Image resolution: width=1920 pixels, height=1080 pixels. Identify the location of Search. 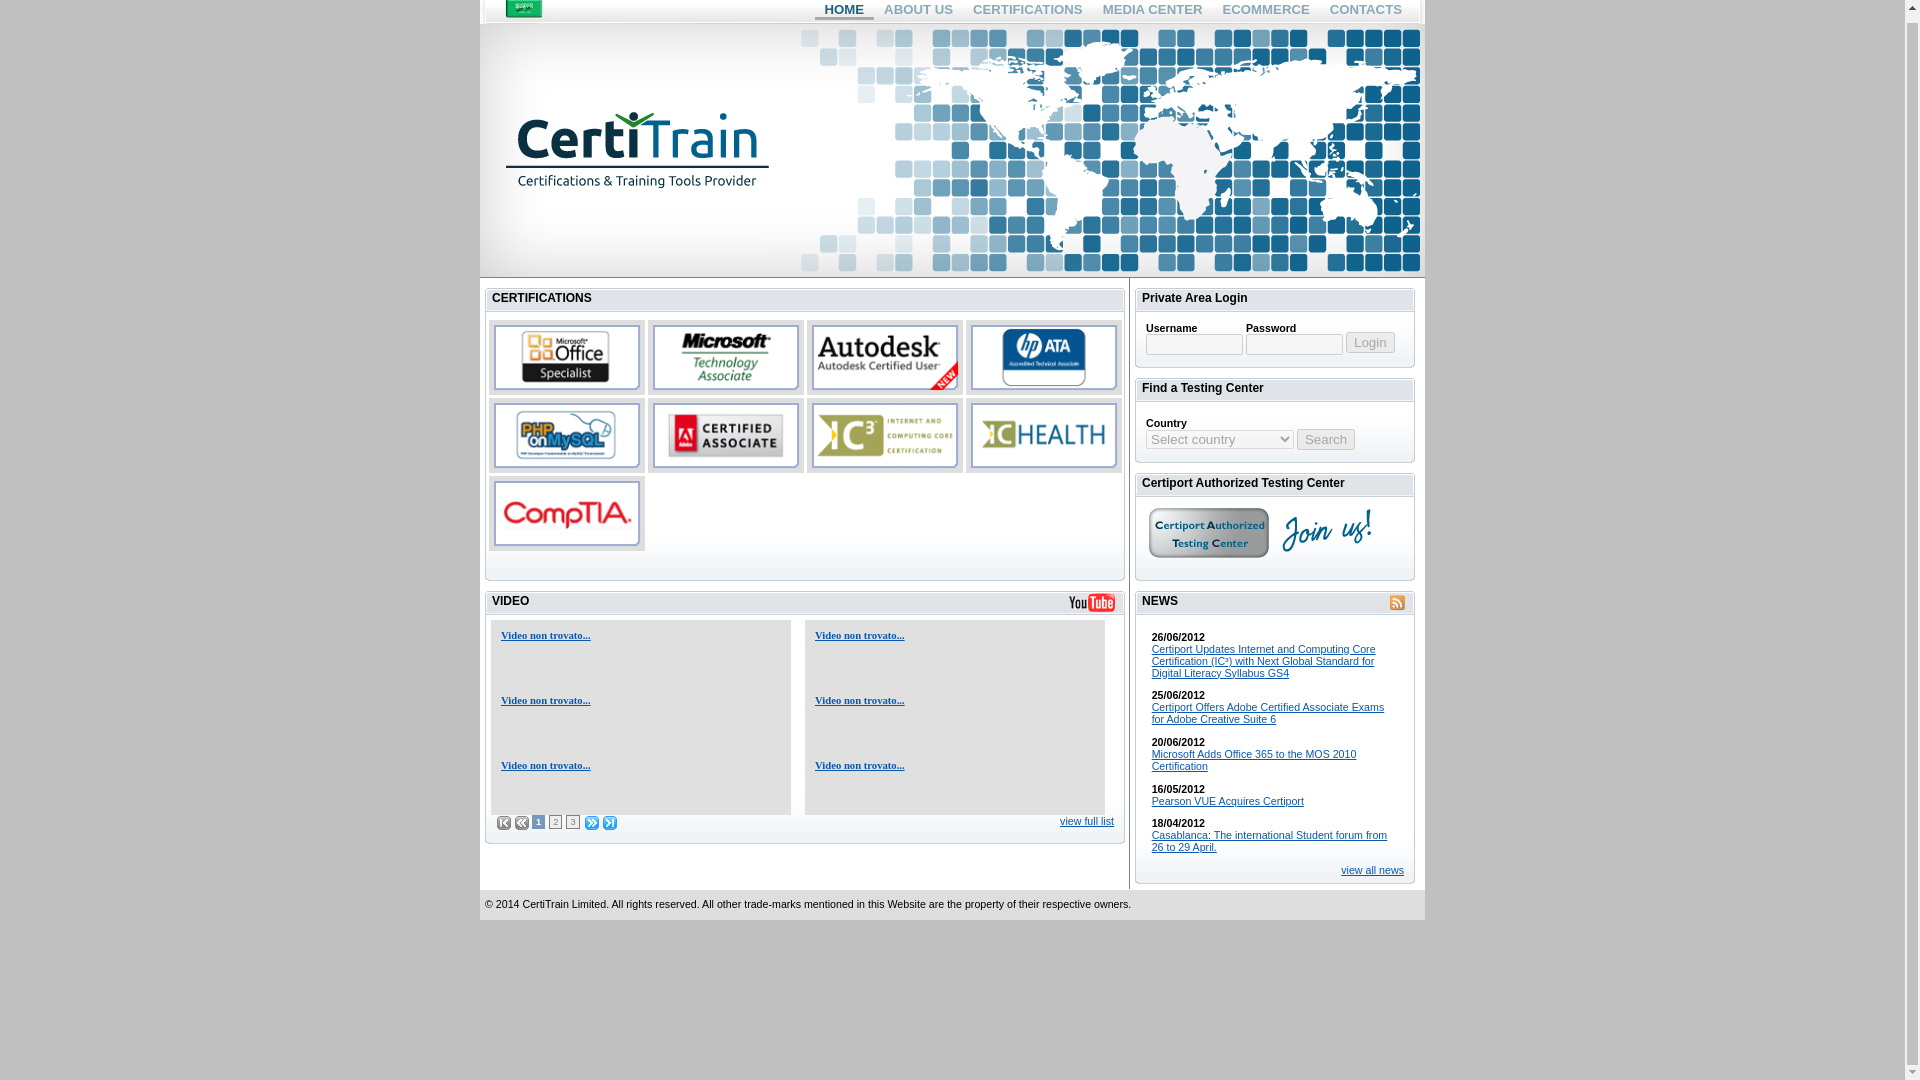
(1326, 439).